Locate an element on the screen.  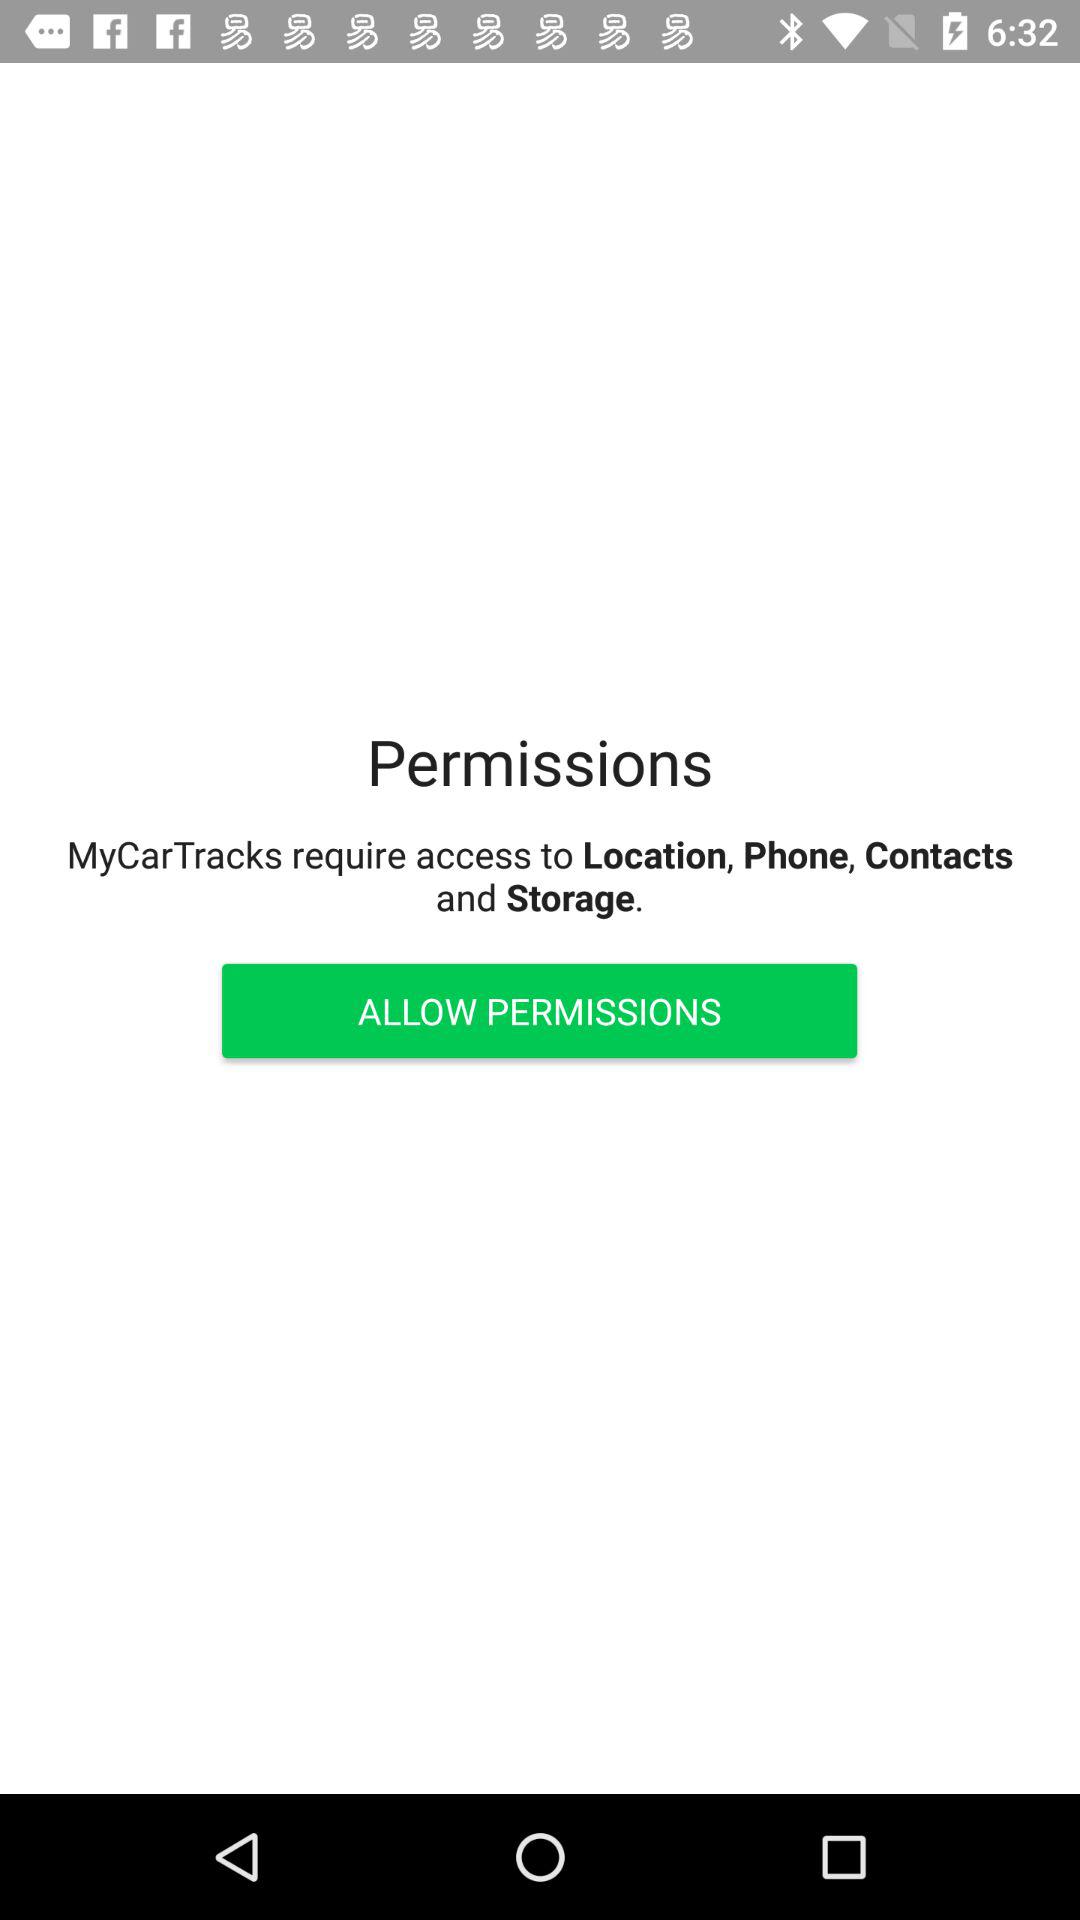
turn on allow permissions item is located at coordinates (539, 1010).